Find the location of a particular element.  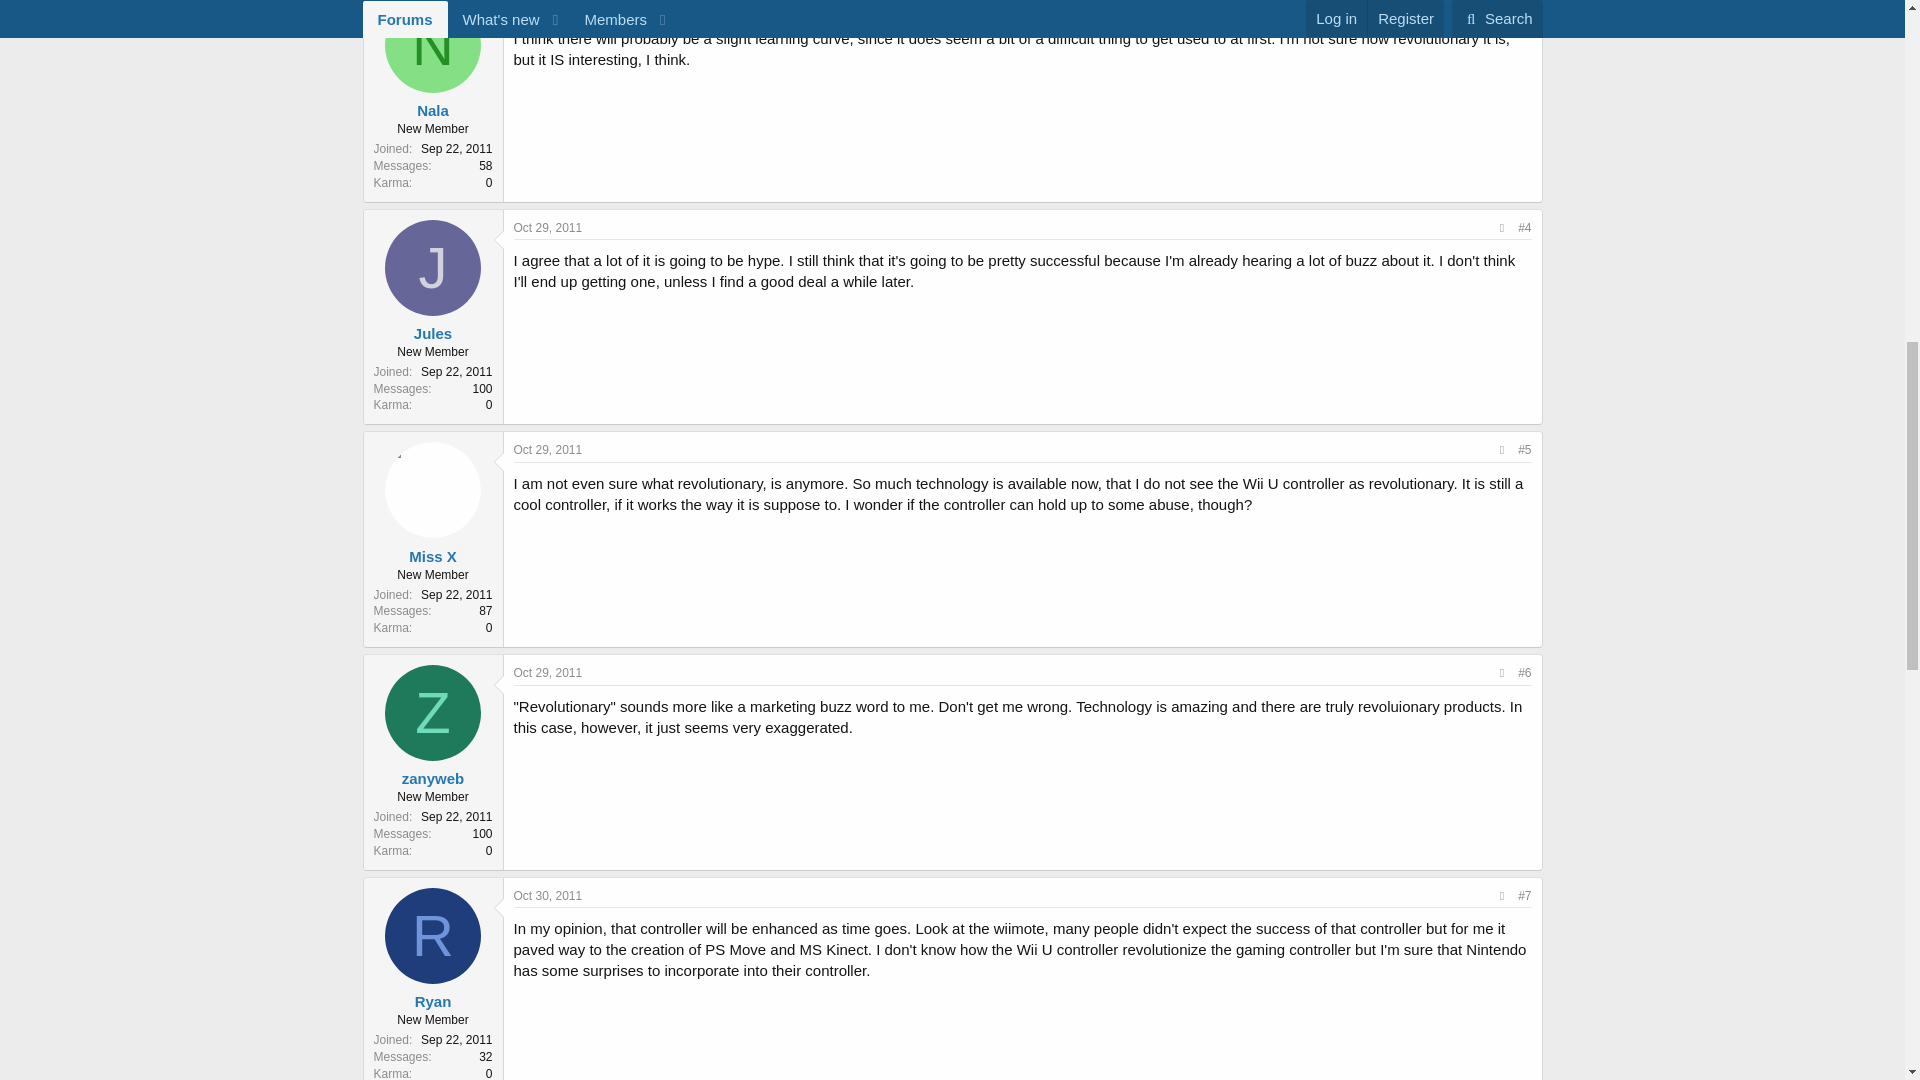

Oct 27, 2011 at 3:57 PM is located at coordinates (548, 6).